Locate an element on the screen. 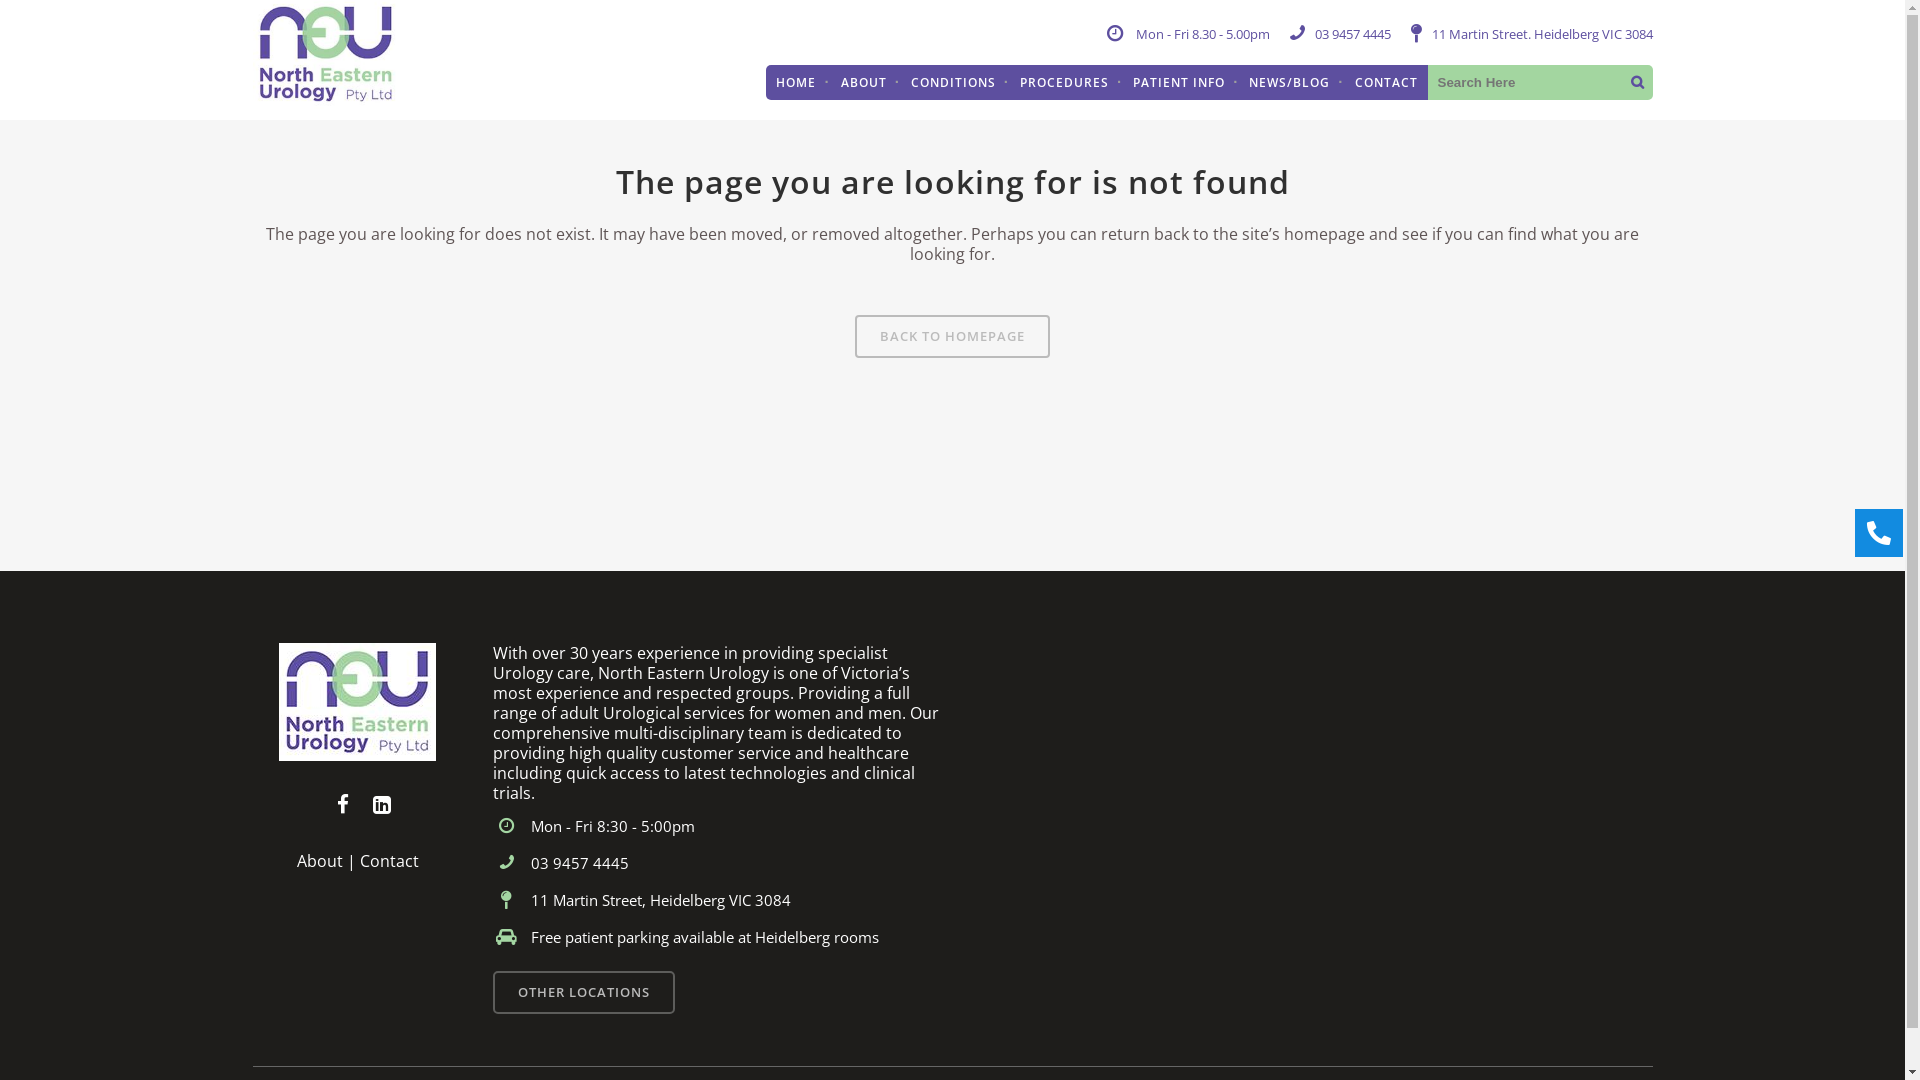  PROCEDURES is located at coordinates (1064, 82).